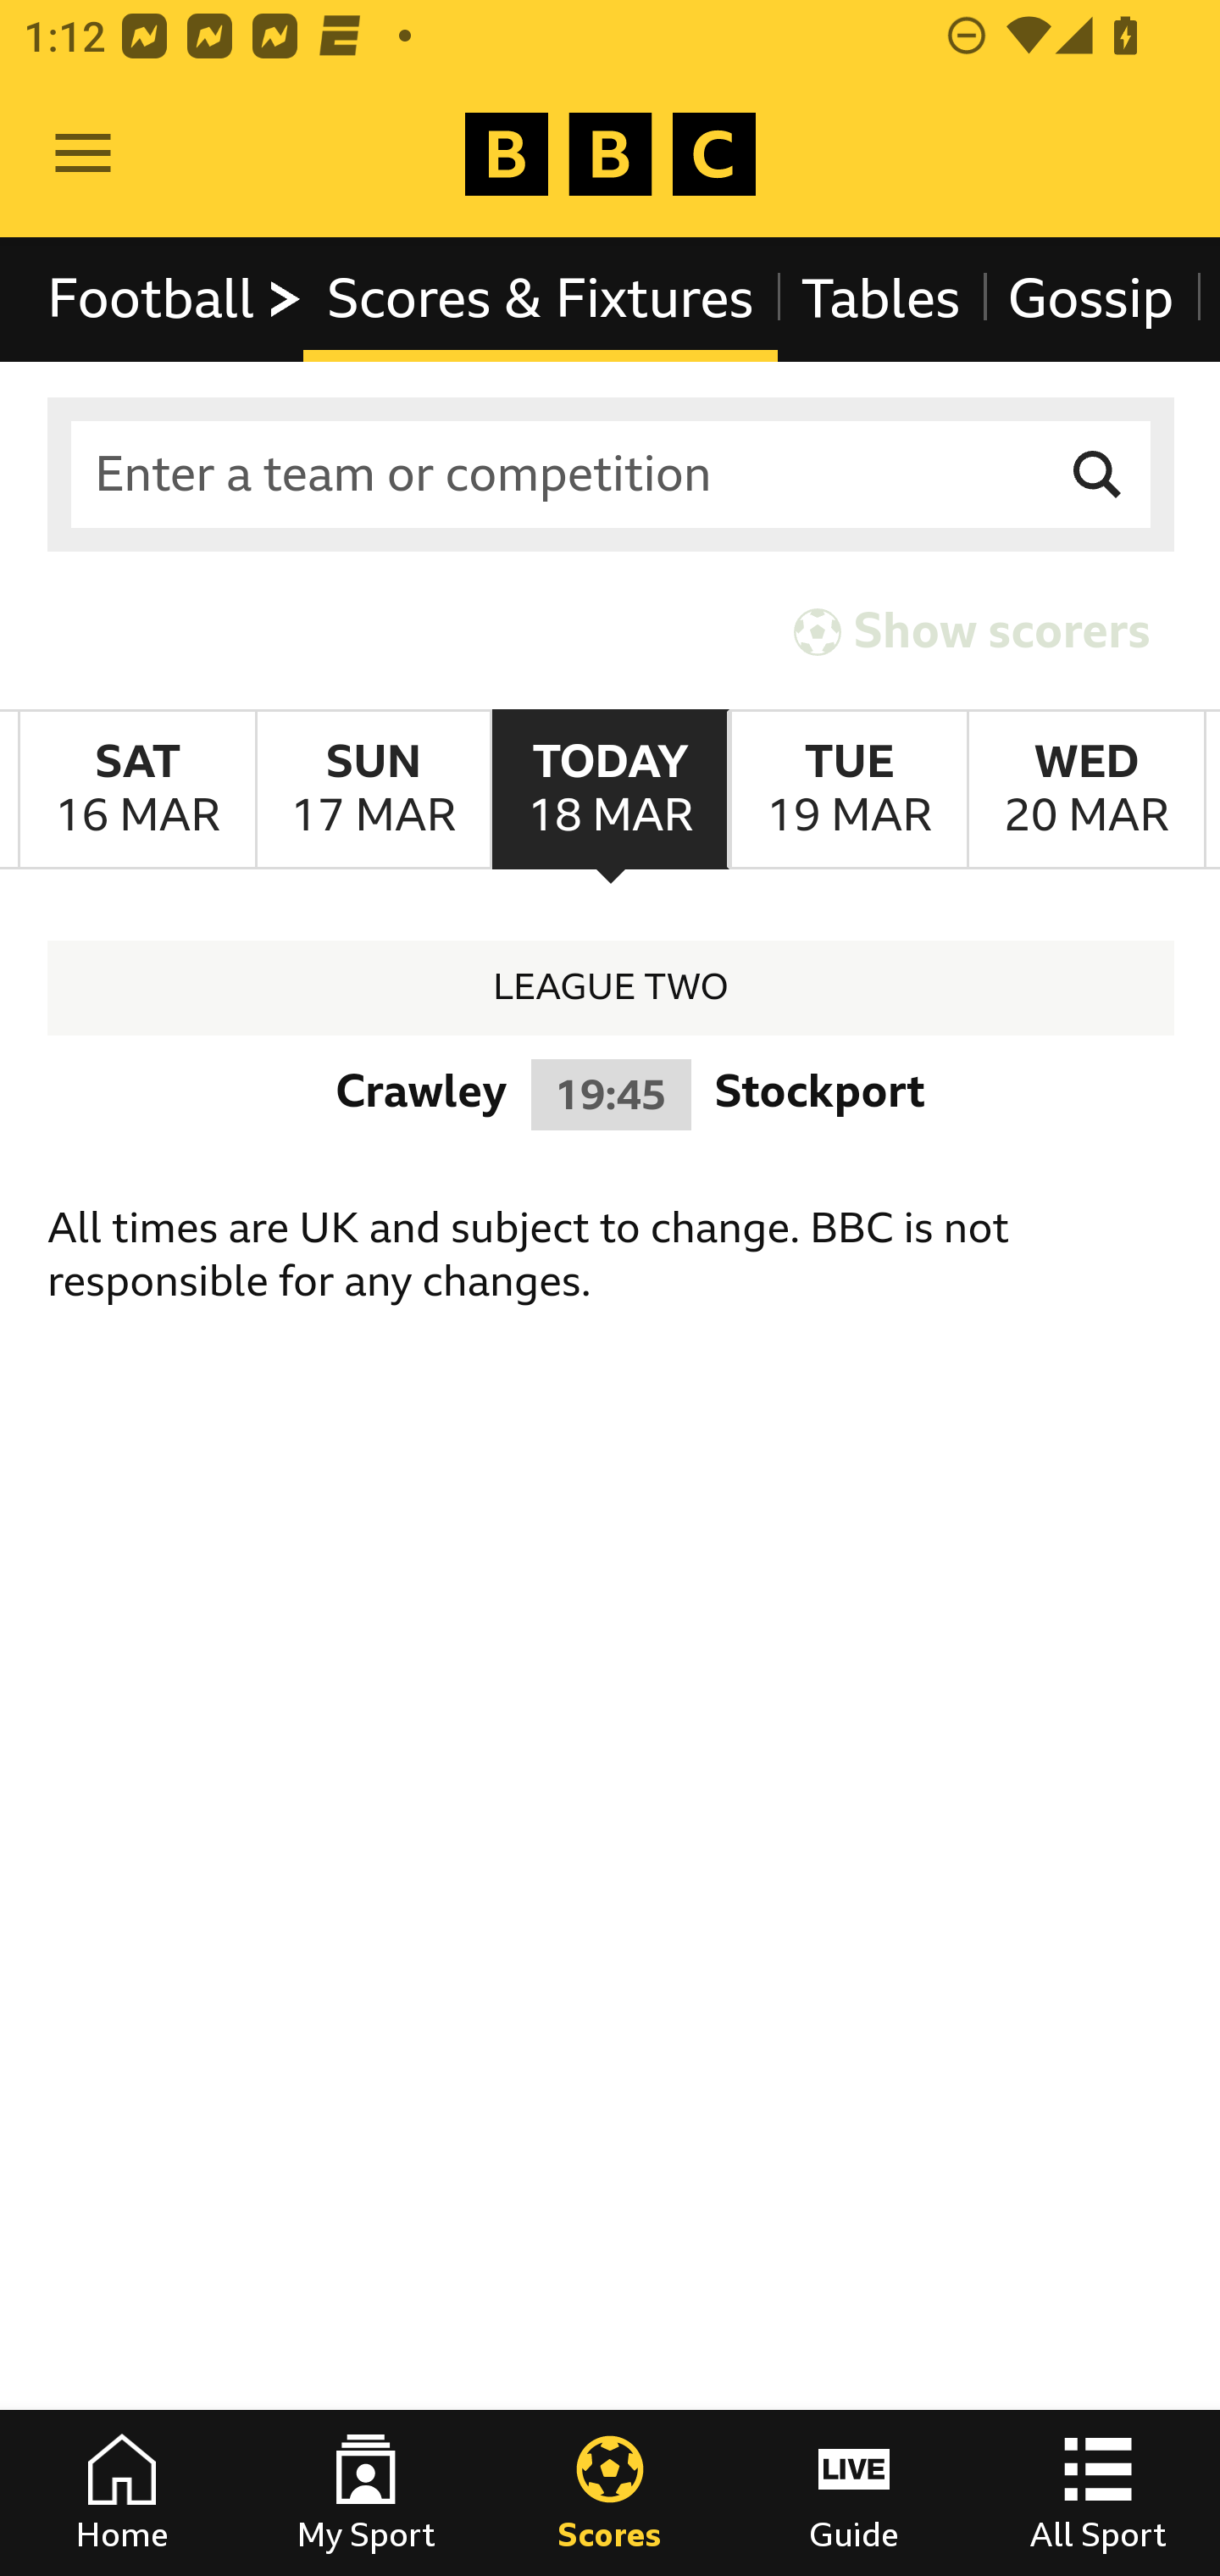  What do you see at coordinates (122, 2493) in the screenshot?
I see `Home` at bounding box center [122, 2493].